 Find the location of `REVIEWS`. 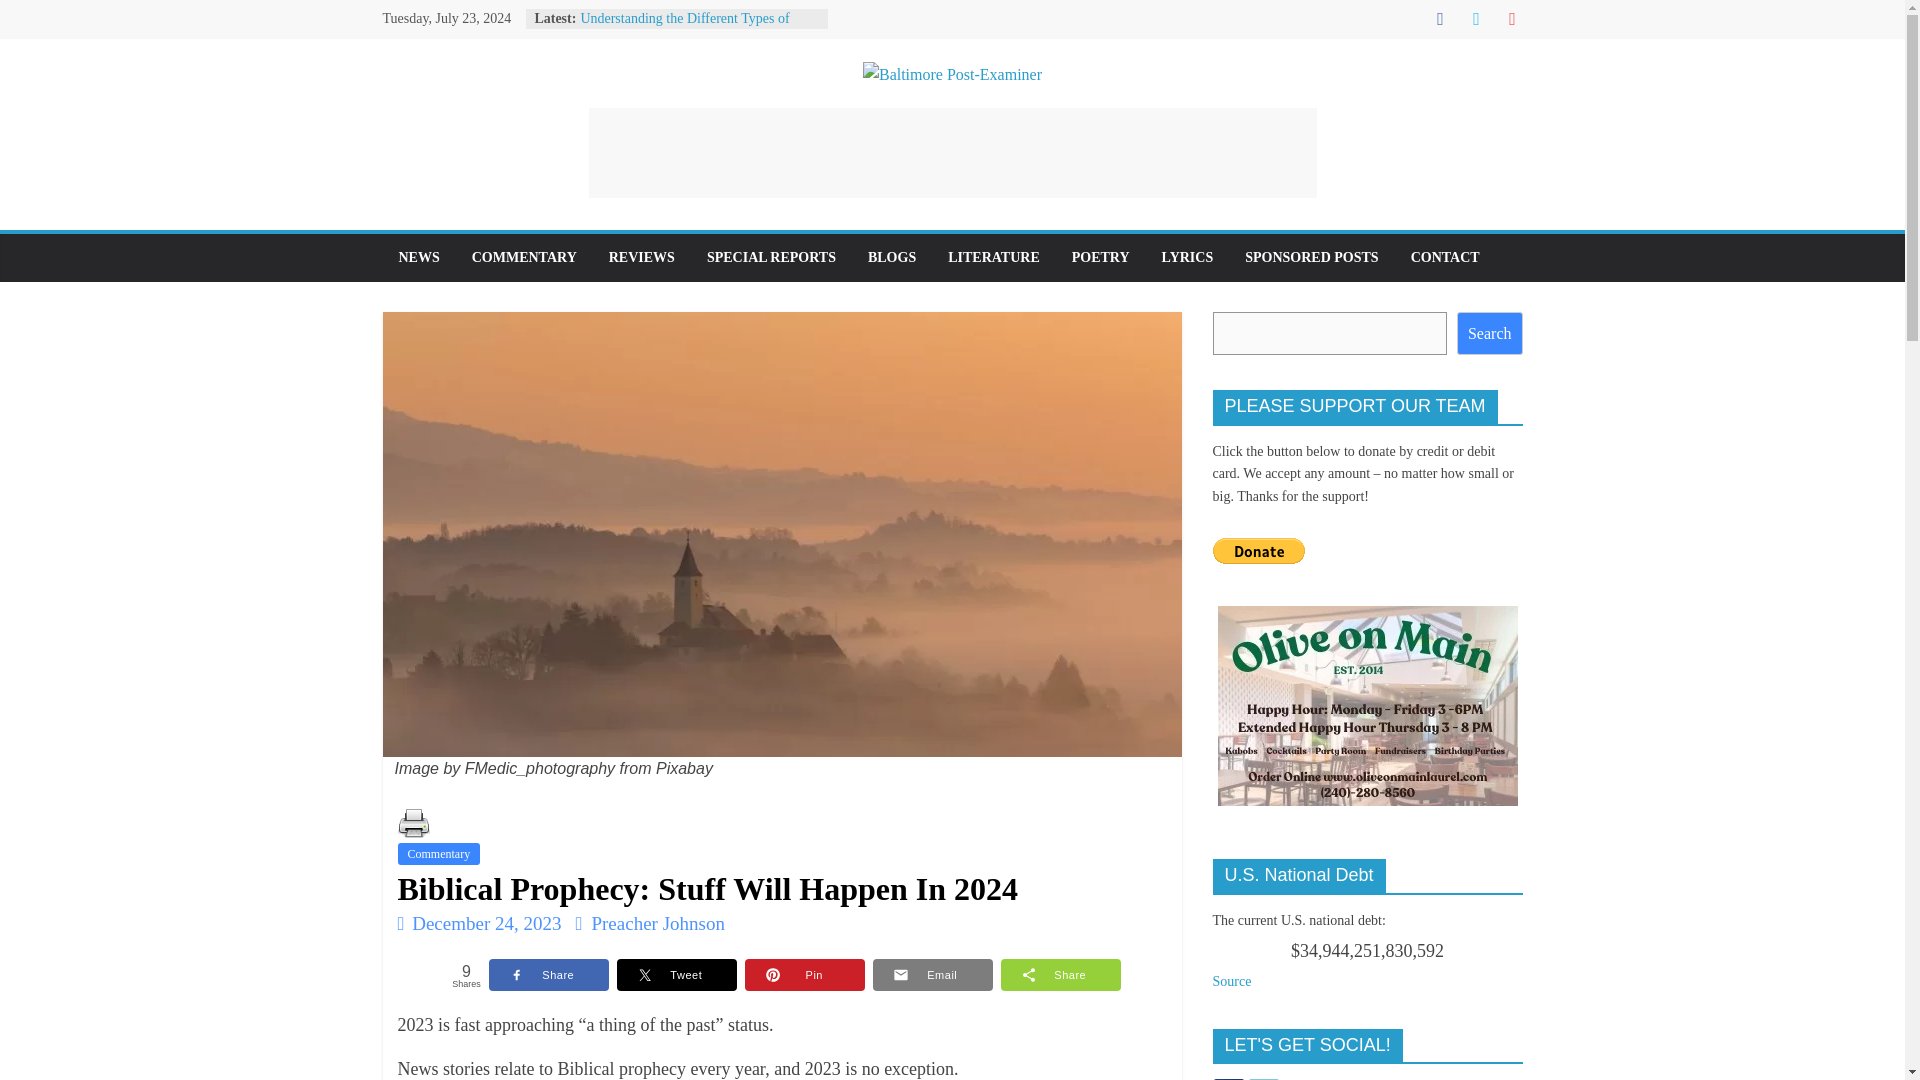

REVIEWS is located at coordinates (642, 258).